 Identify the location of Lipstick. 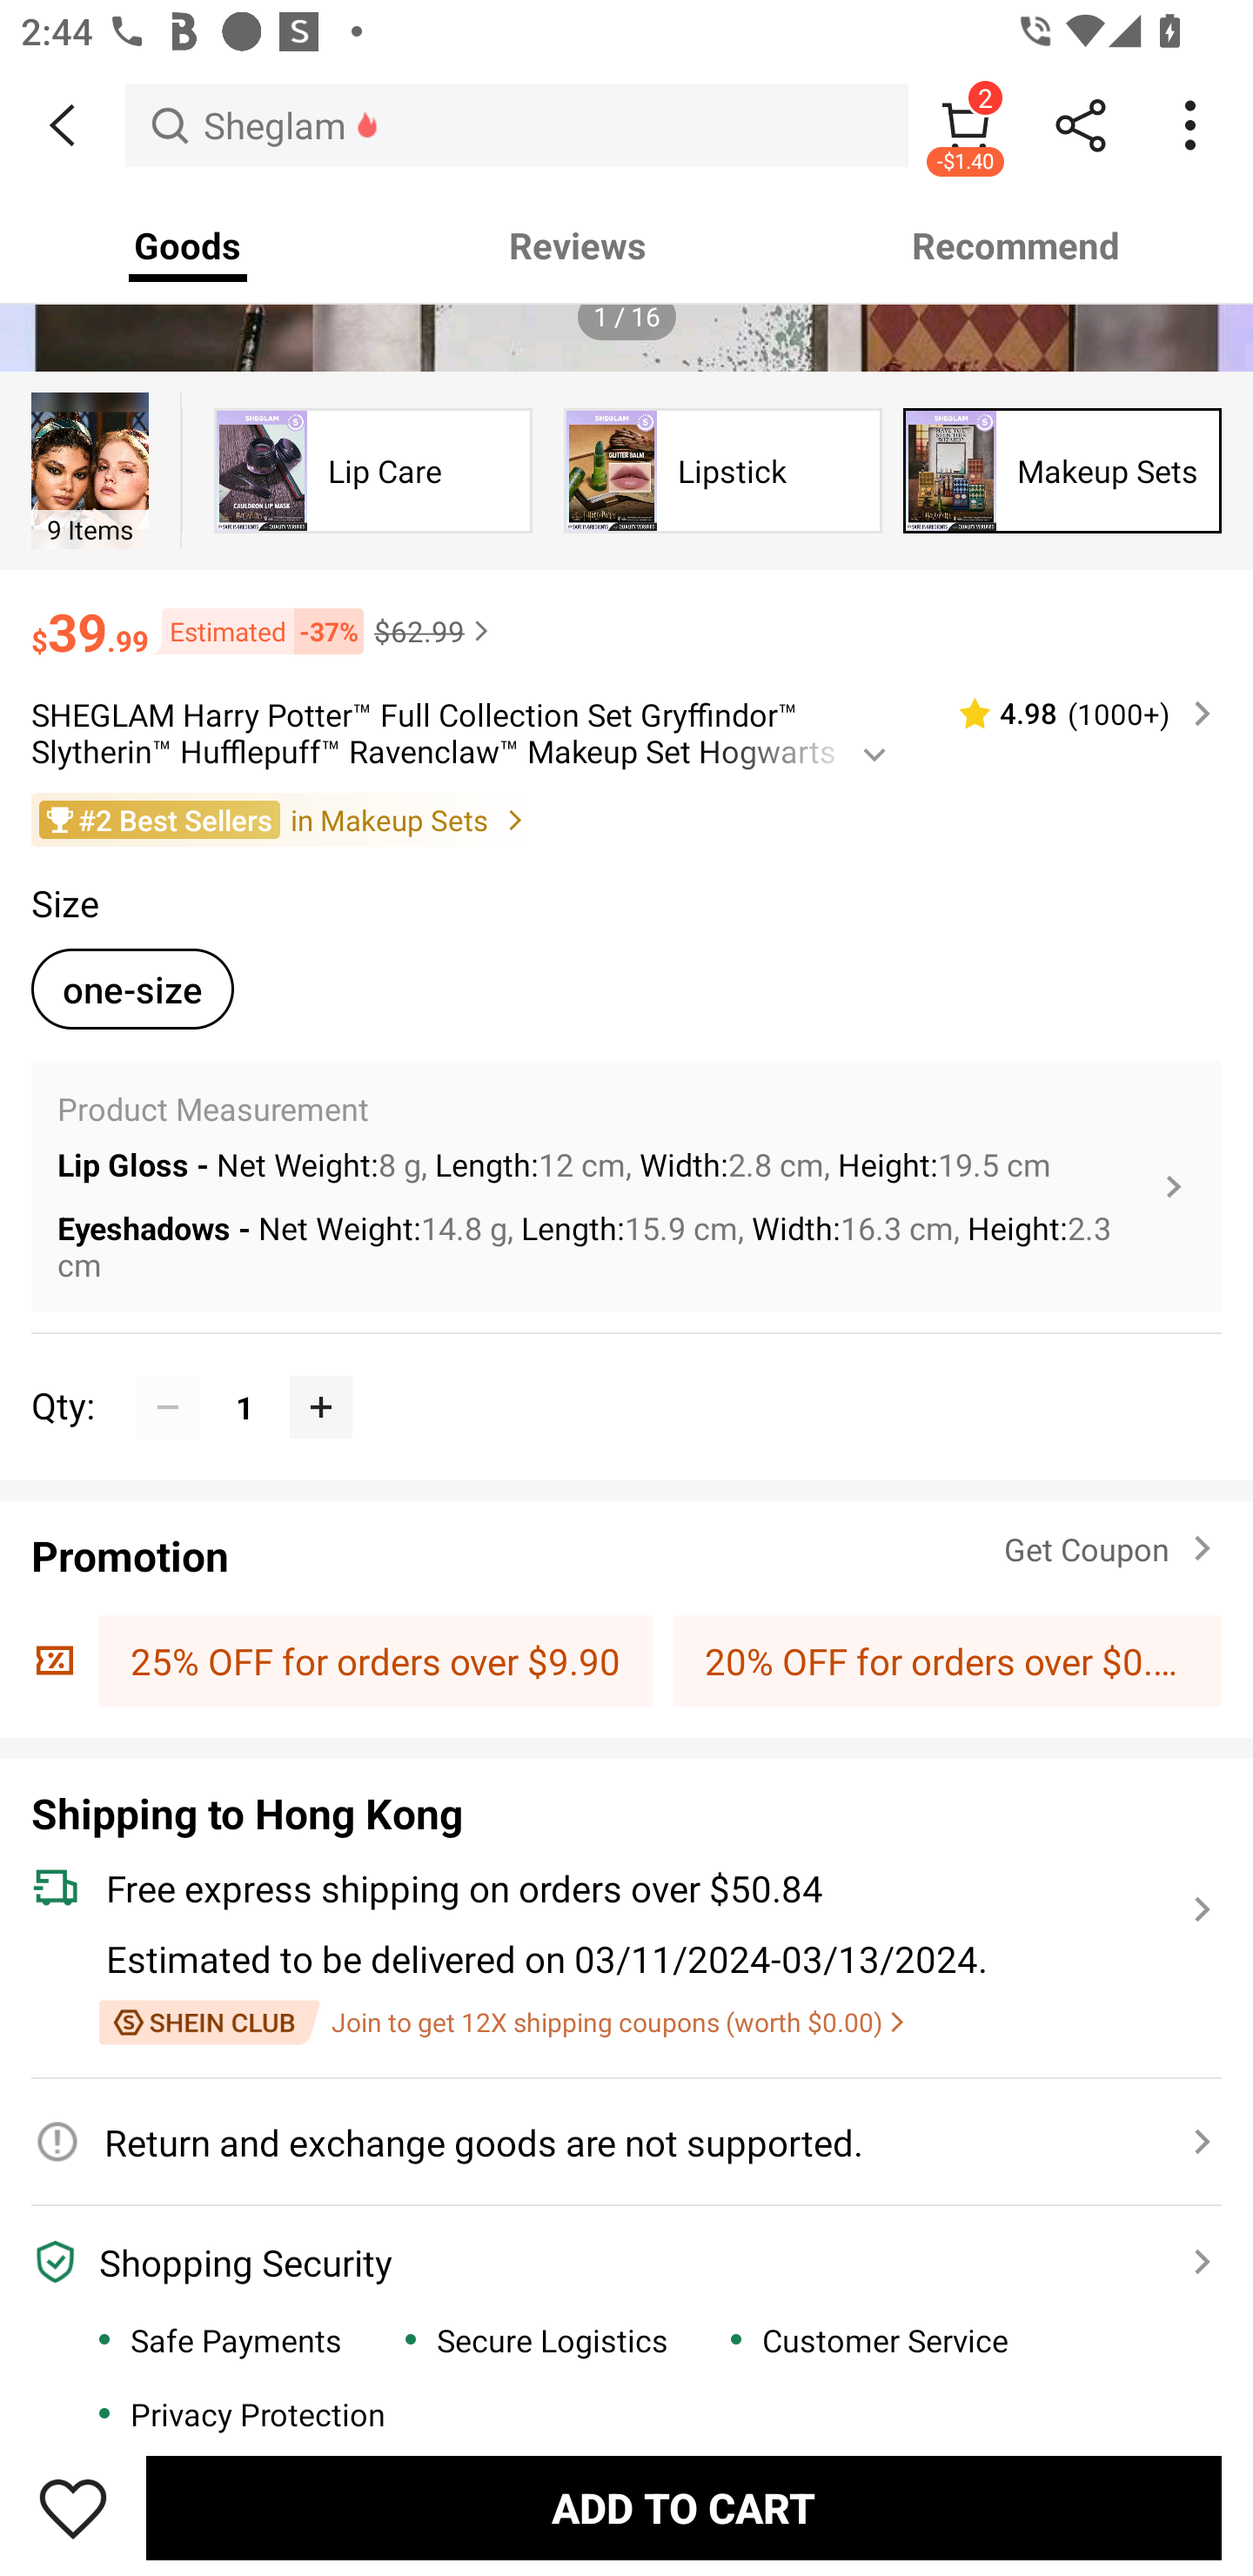
(722, 470).